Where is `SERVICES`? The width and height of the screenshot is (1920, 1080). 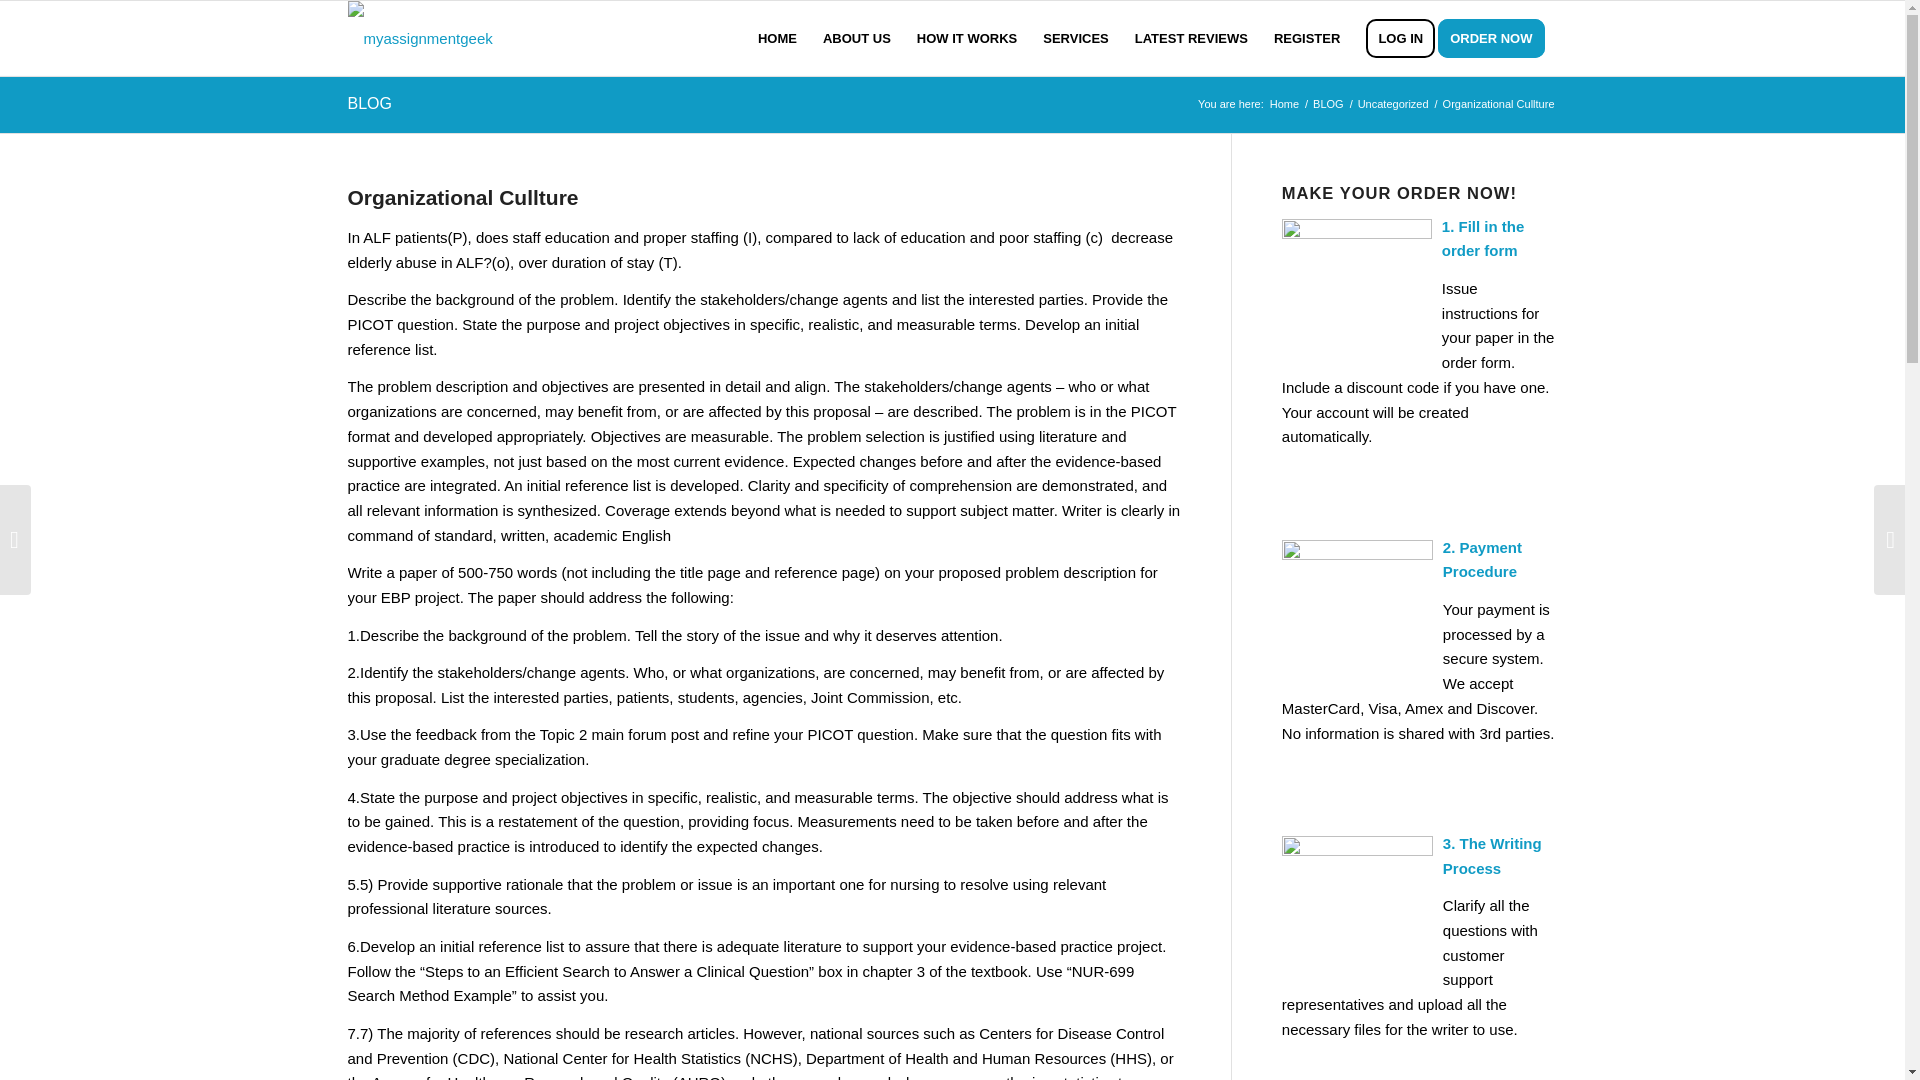 SERVICES is located at coordinates (1075, 38).